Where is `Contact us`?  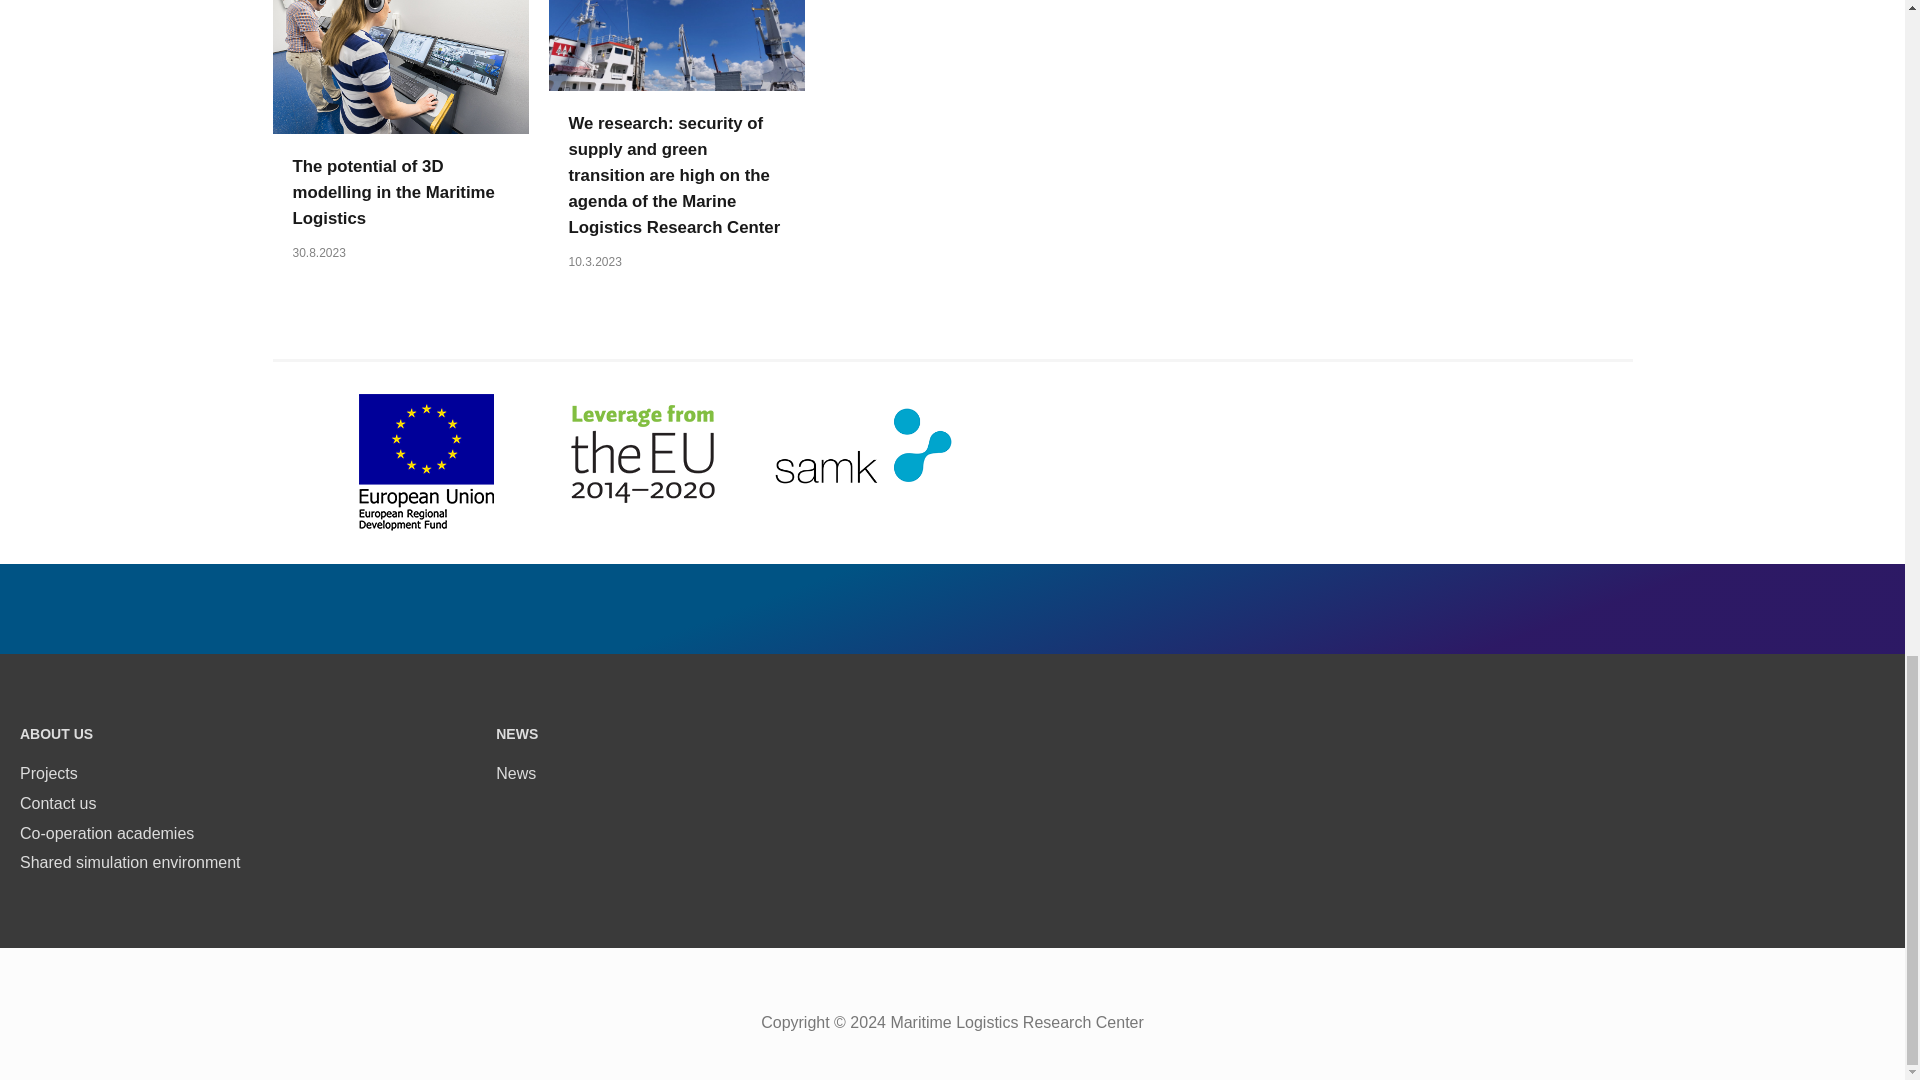 Contact us is located at coordinates (58, 803).